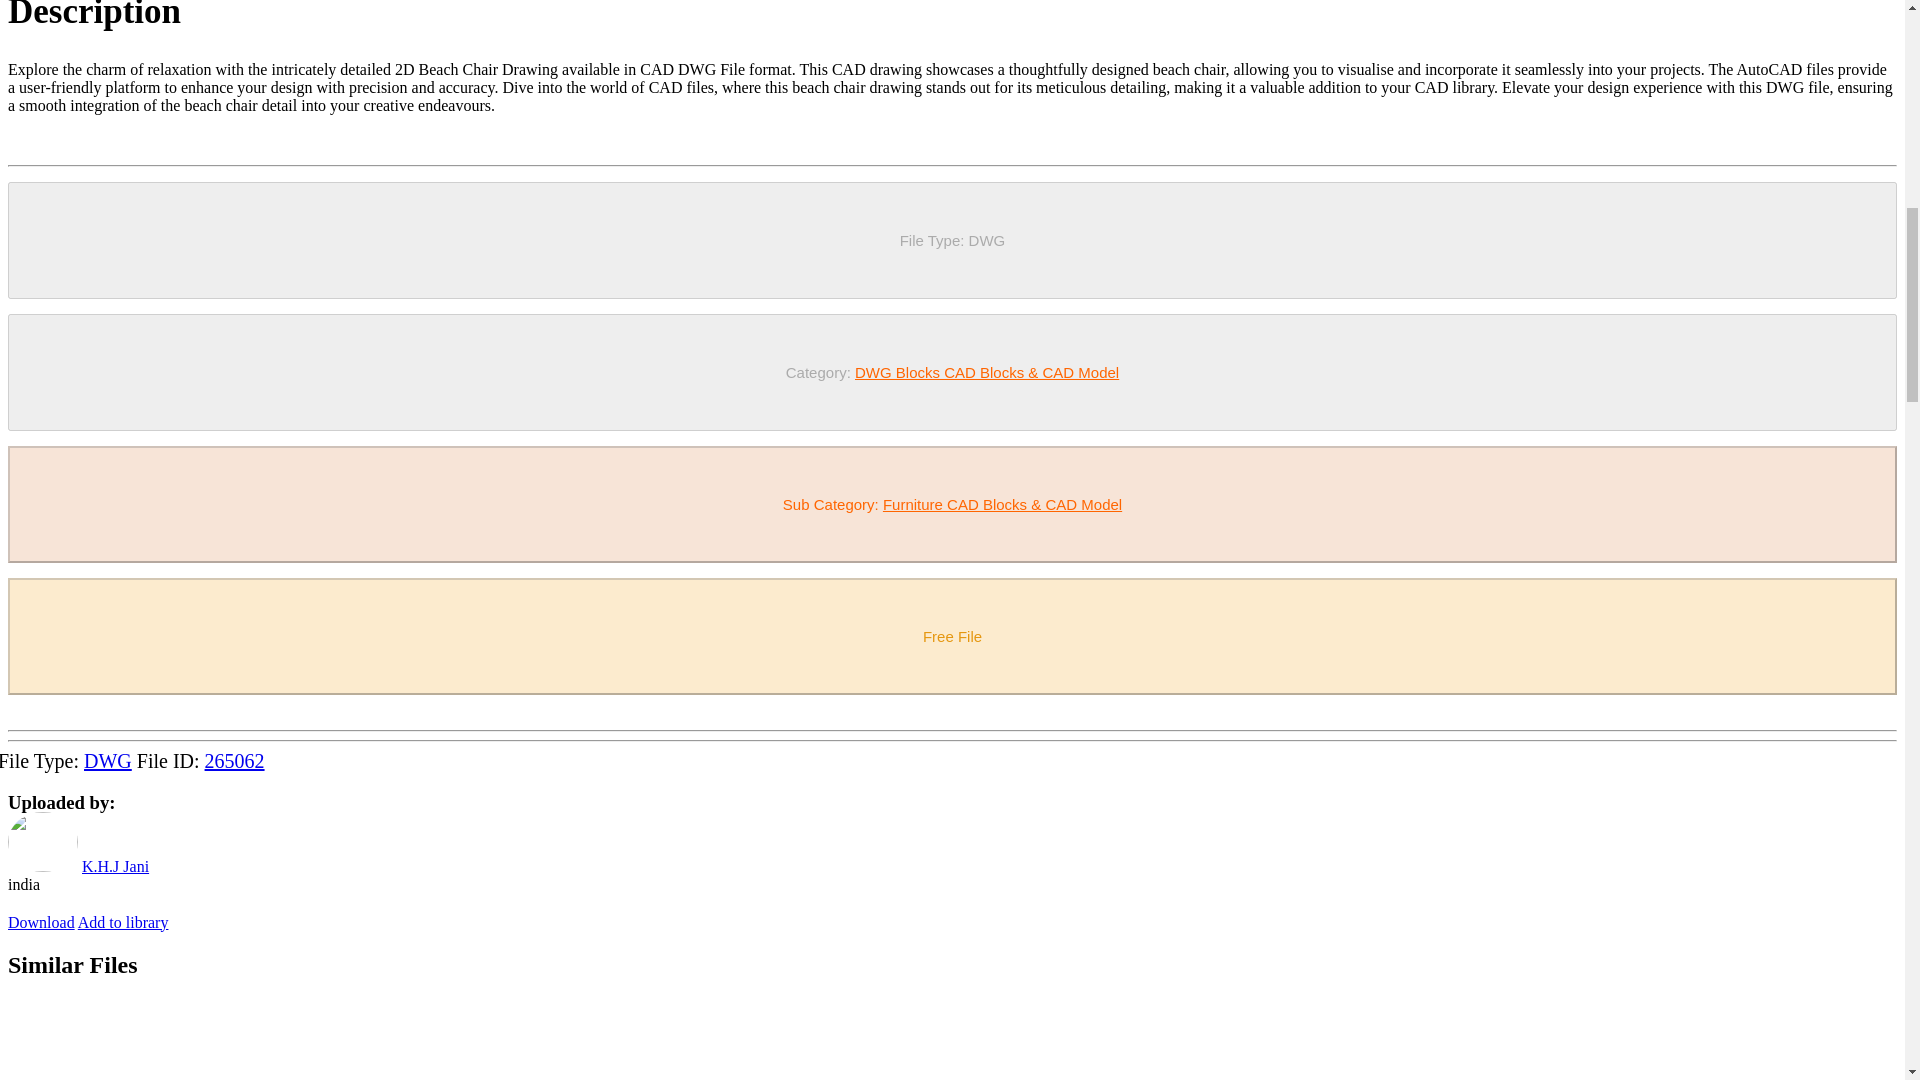  What do you see at coordinates (123, 922) in the screenshot?
I see `Add to library` at bounding box center [123, 922].